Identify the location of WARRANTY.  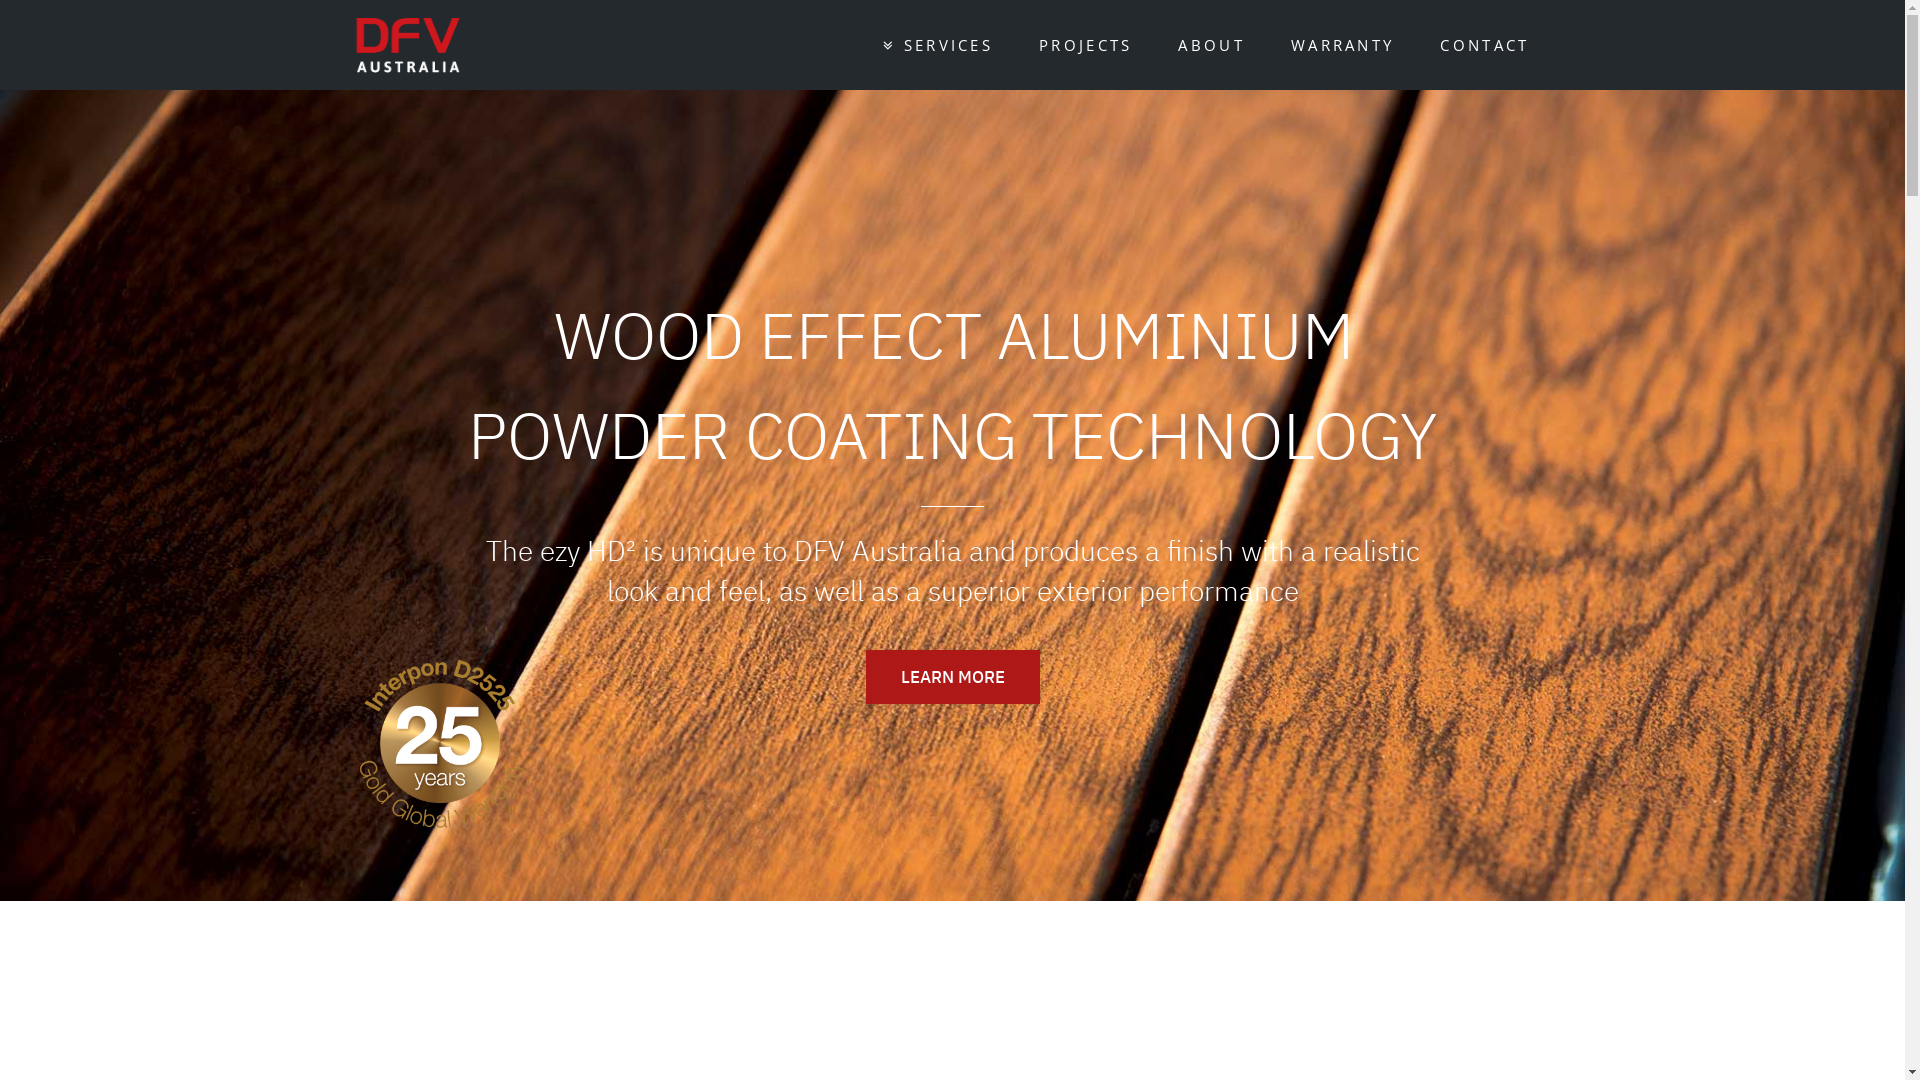
(1342, 45).